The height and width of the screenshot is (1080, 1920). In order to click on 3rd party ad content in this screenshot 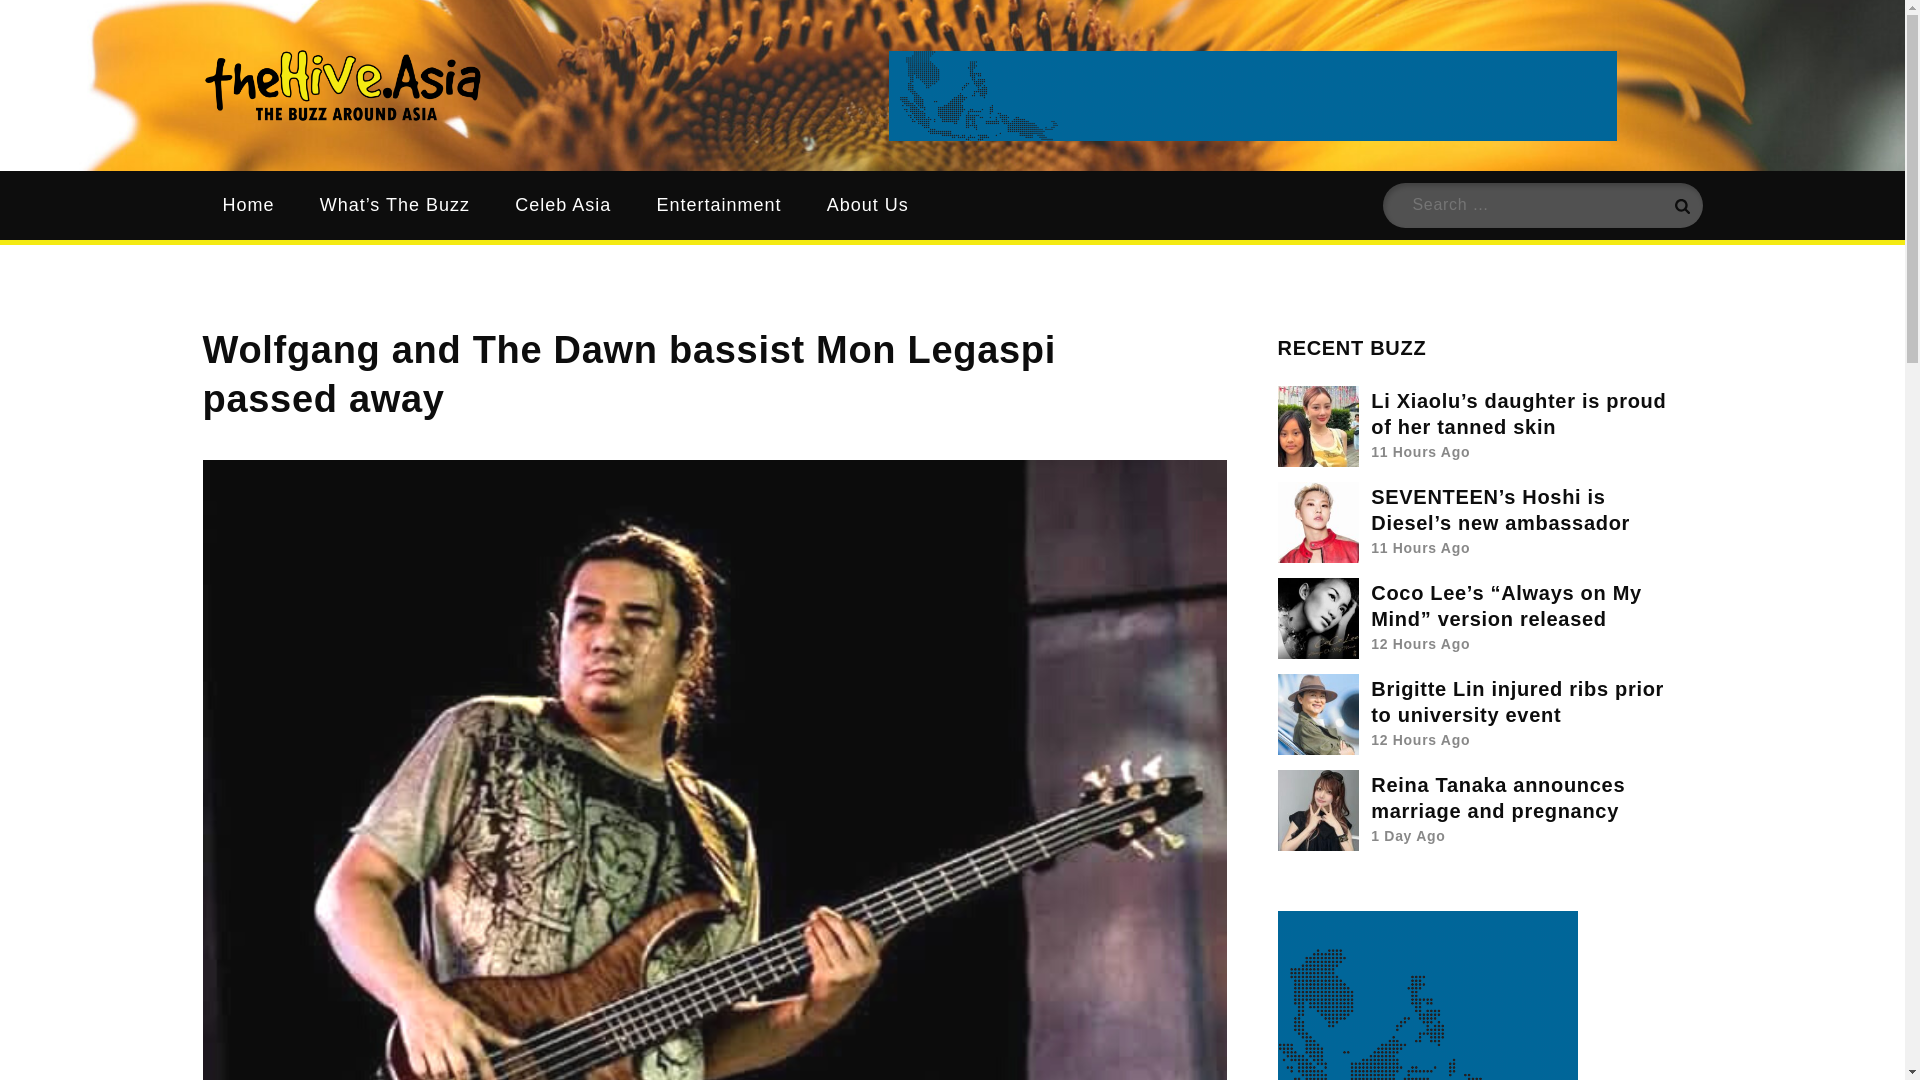, I will do `click(1252, 96)`.